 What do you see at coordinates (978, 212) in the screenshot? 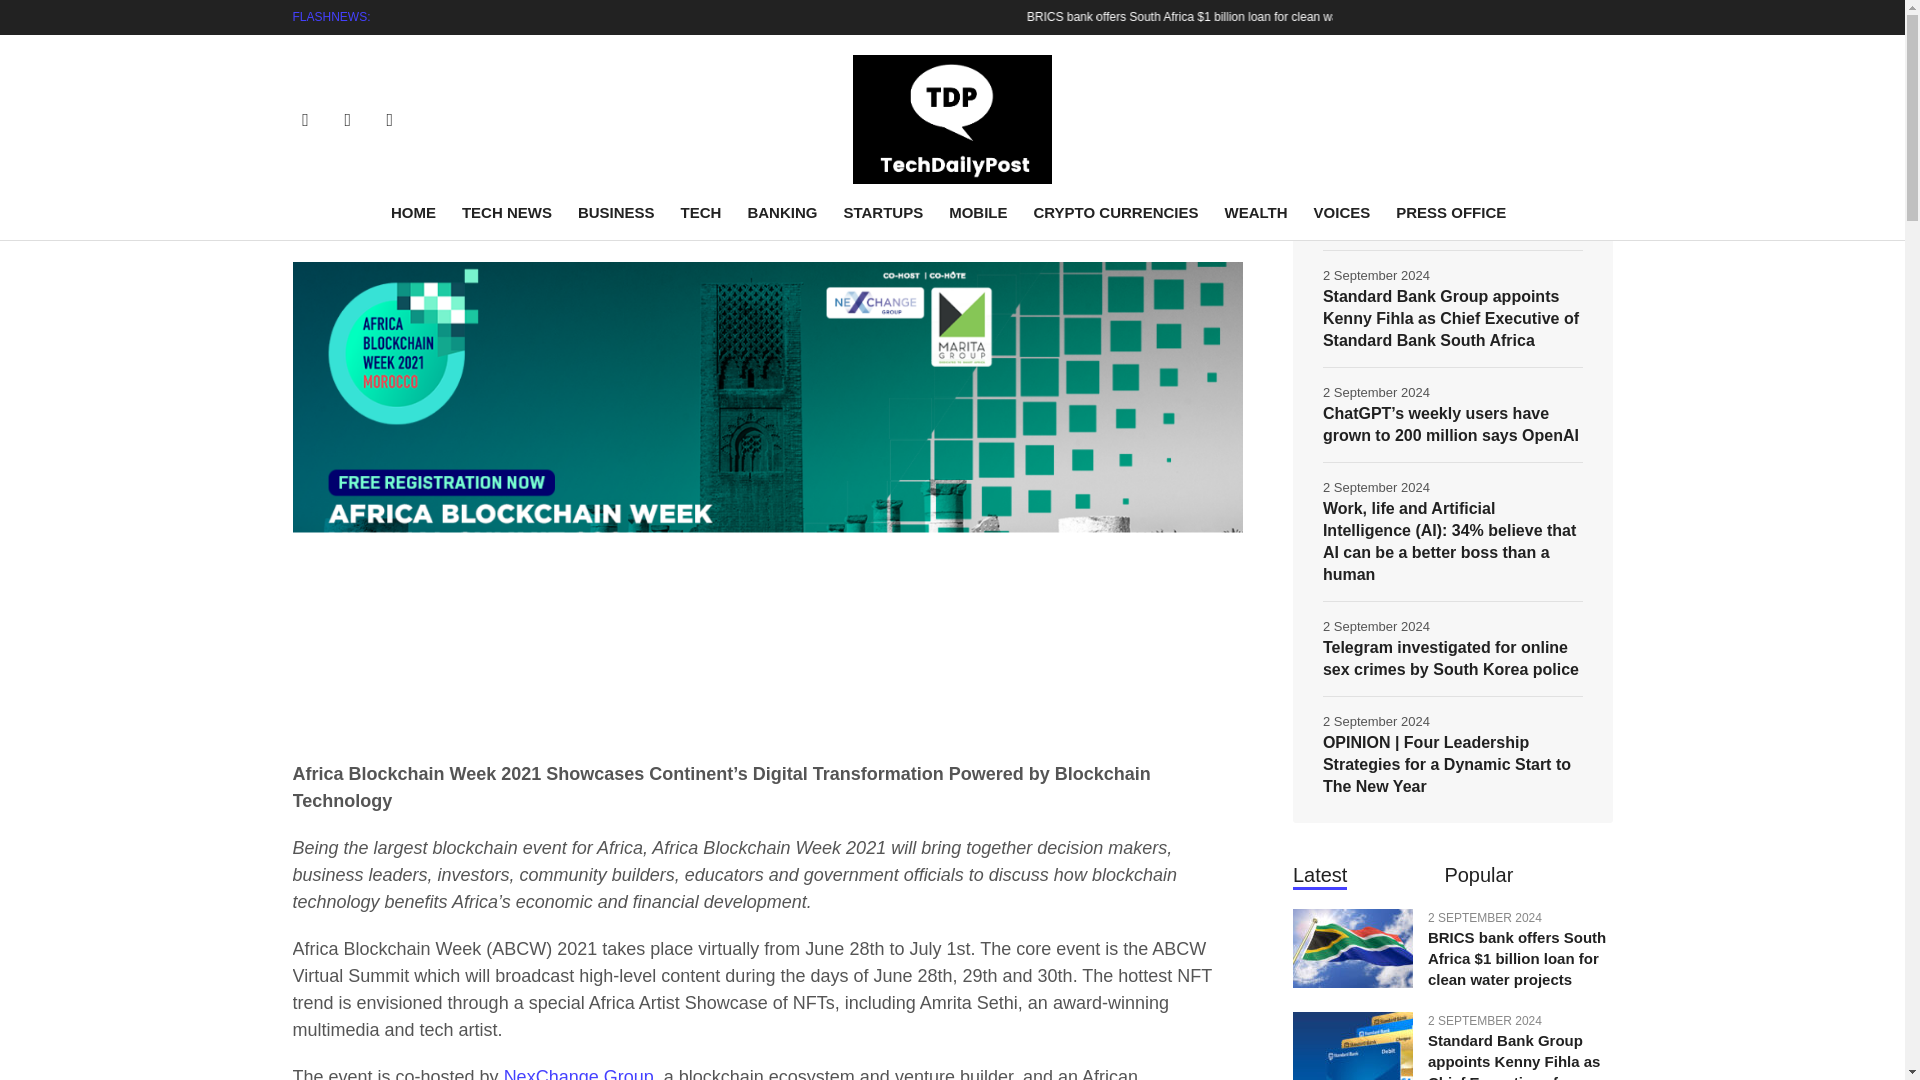
I see `MOBILE` at bounding box center [978, 212].